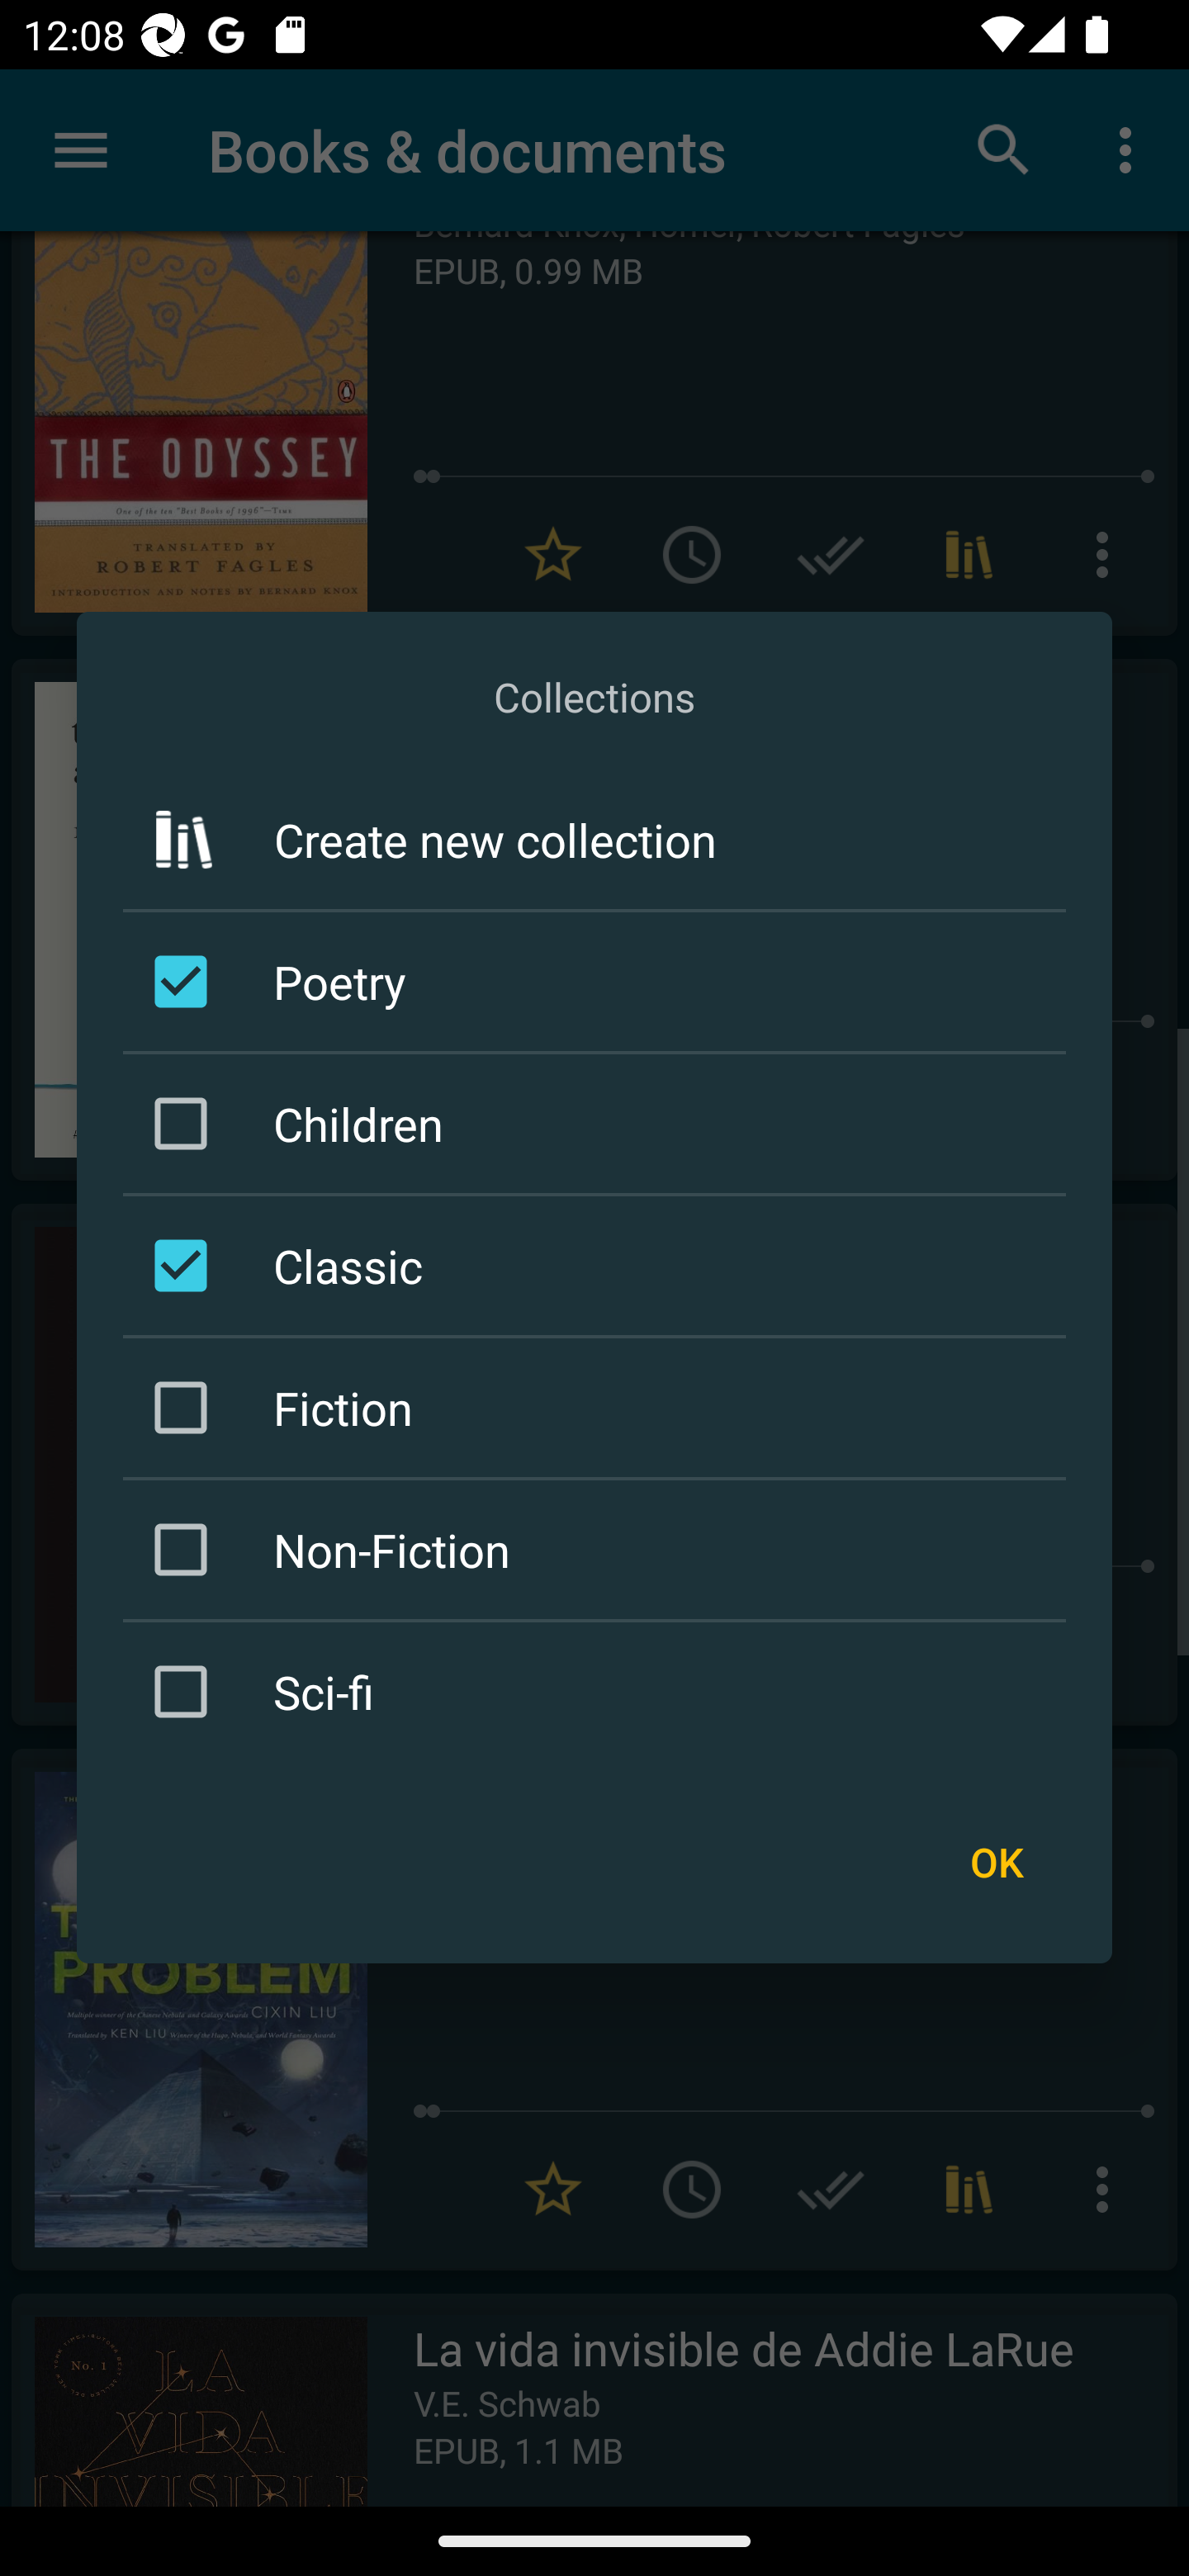  Describe the element at coordinates (599, 1407) in the screenshot. I see `Fiction` at that location.